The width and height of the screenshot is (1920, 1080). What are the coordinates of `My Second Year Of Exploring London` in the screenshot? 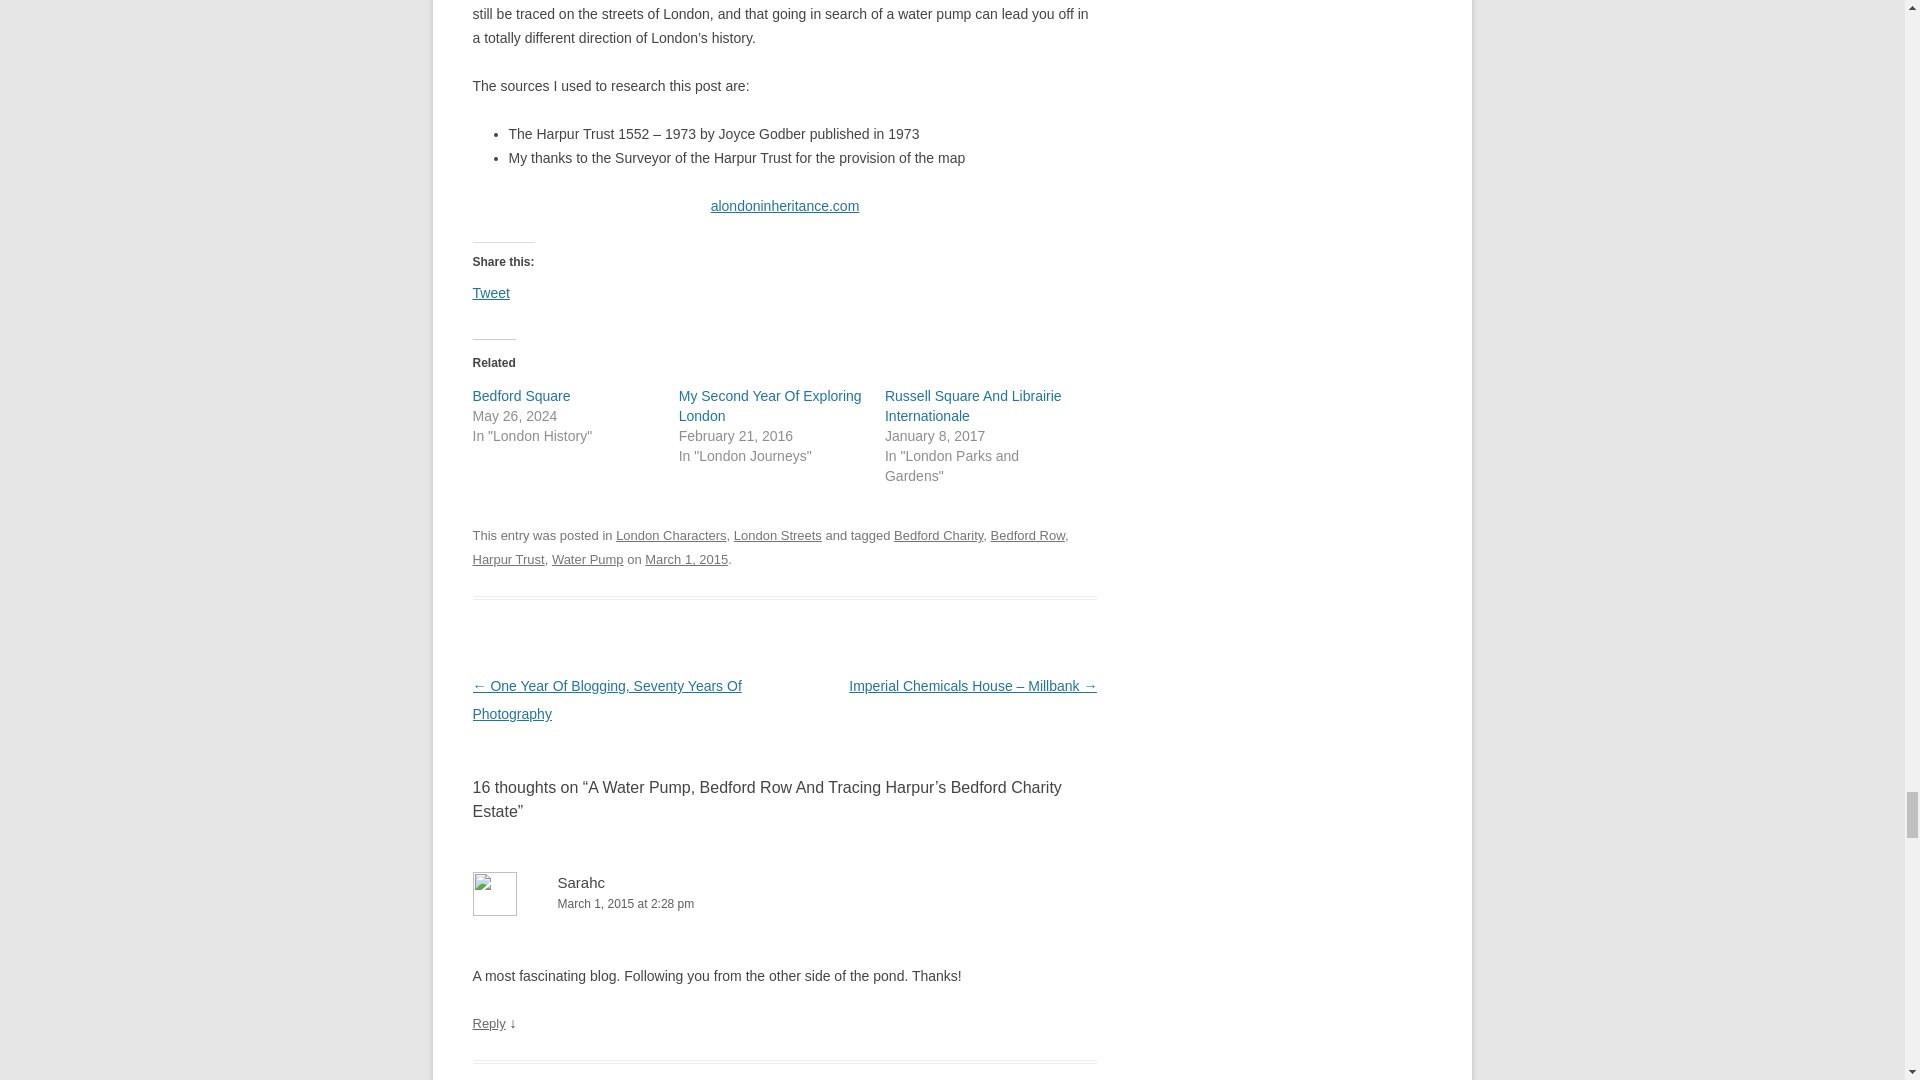 It's located at (770, 406).